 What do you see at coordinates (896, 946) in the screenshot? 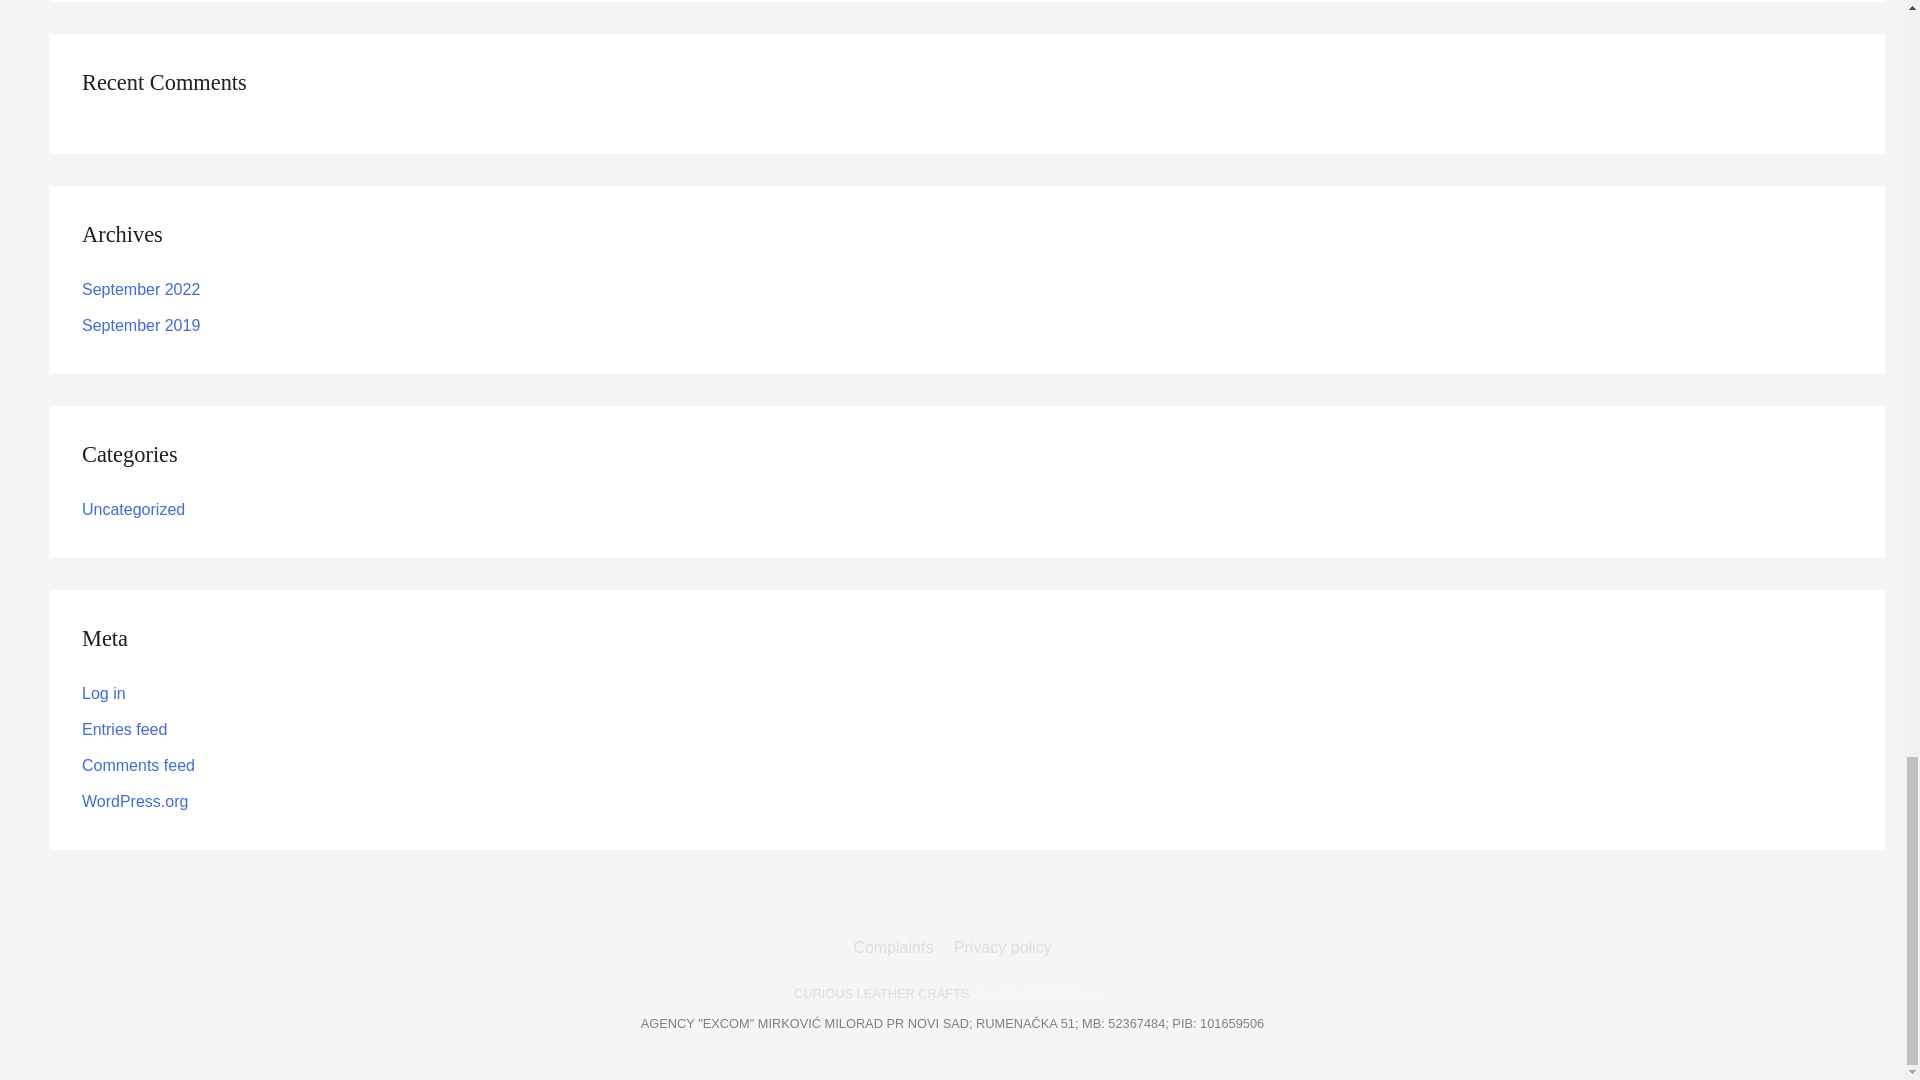
I see `Complaints` at bounding box center [896, 946].